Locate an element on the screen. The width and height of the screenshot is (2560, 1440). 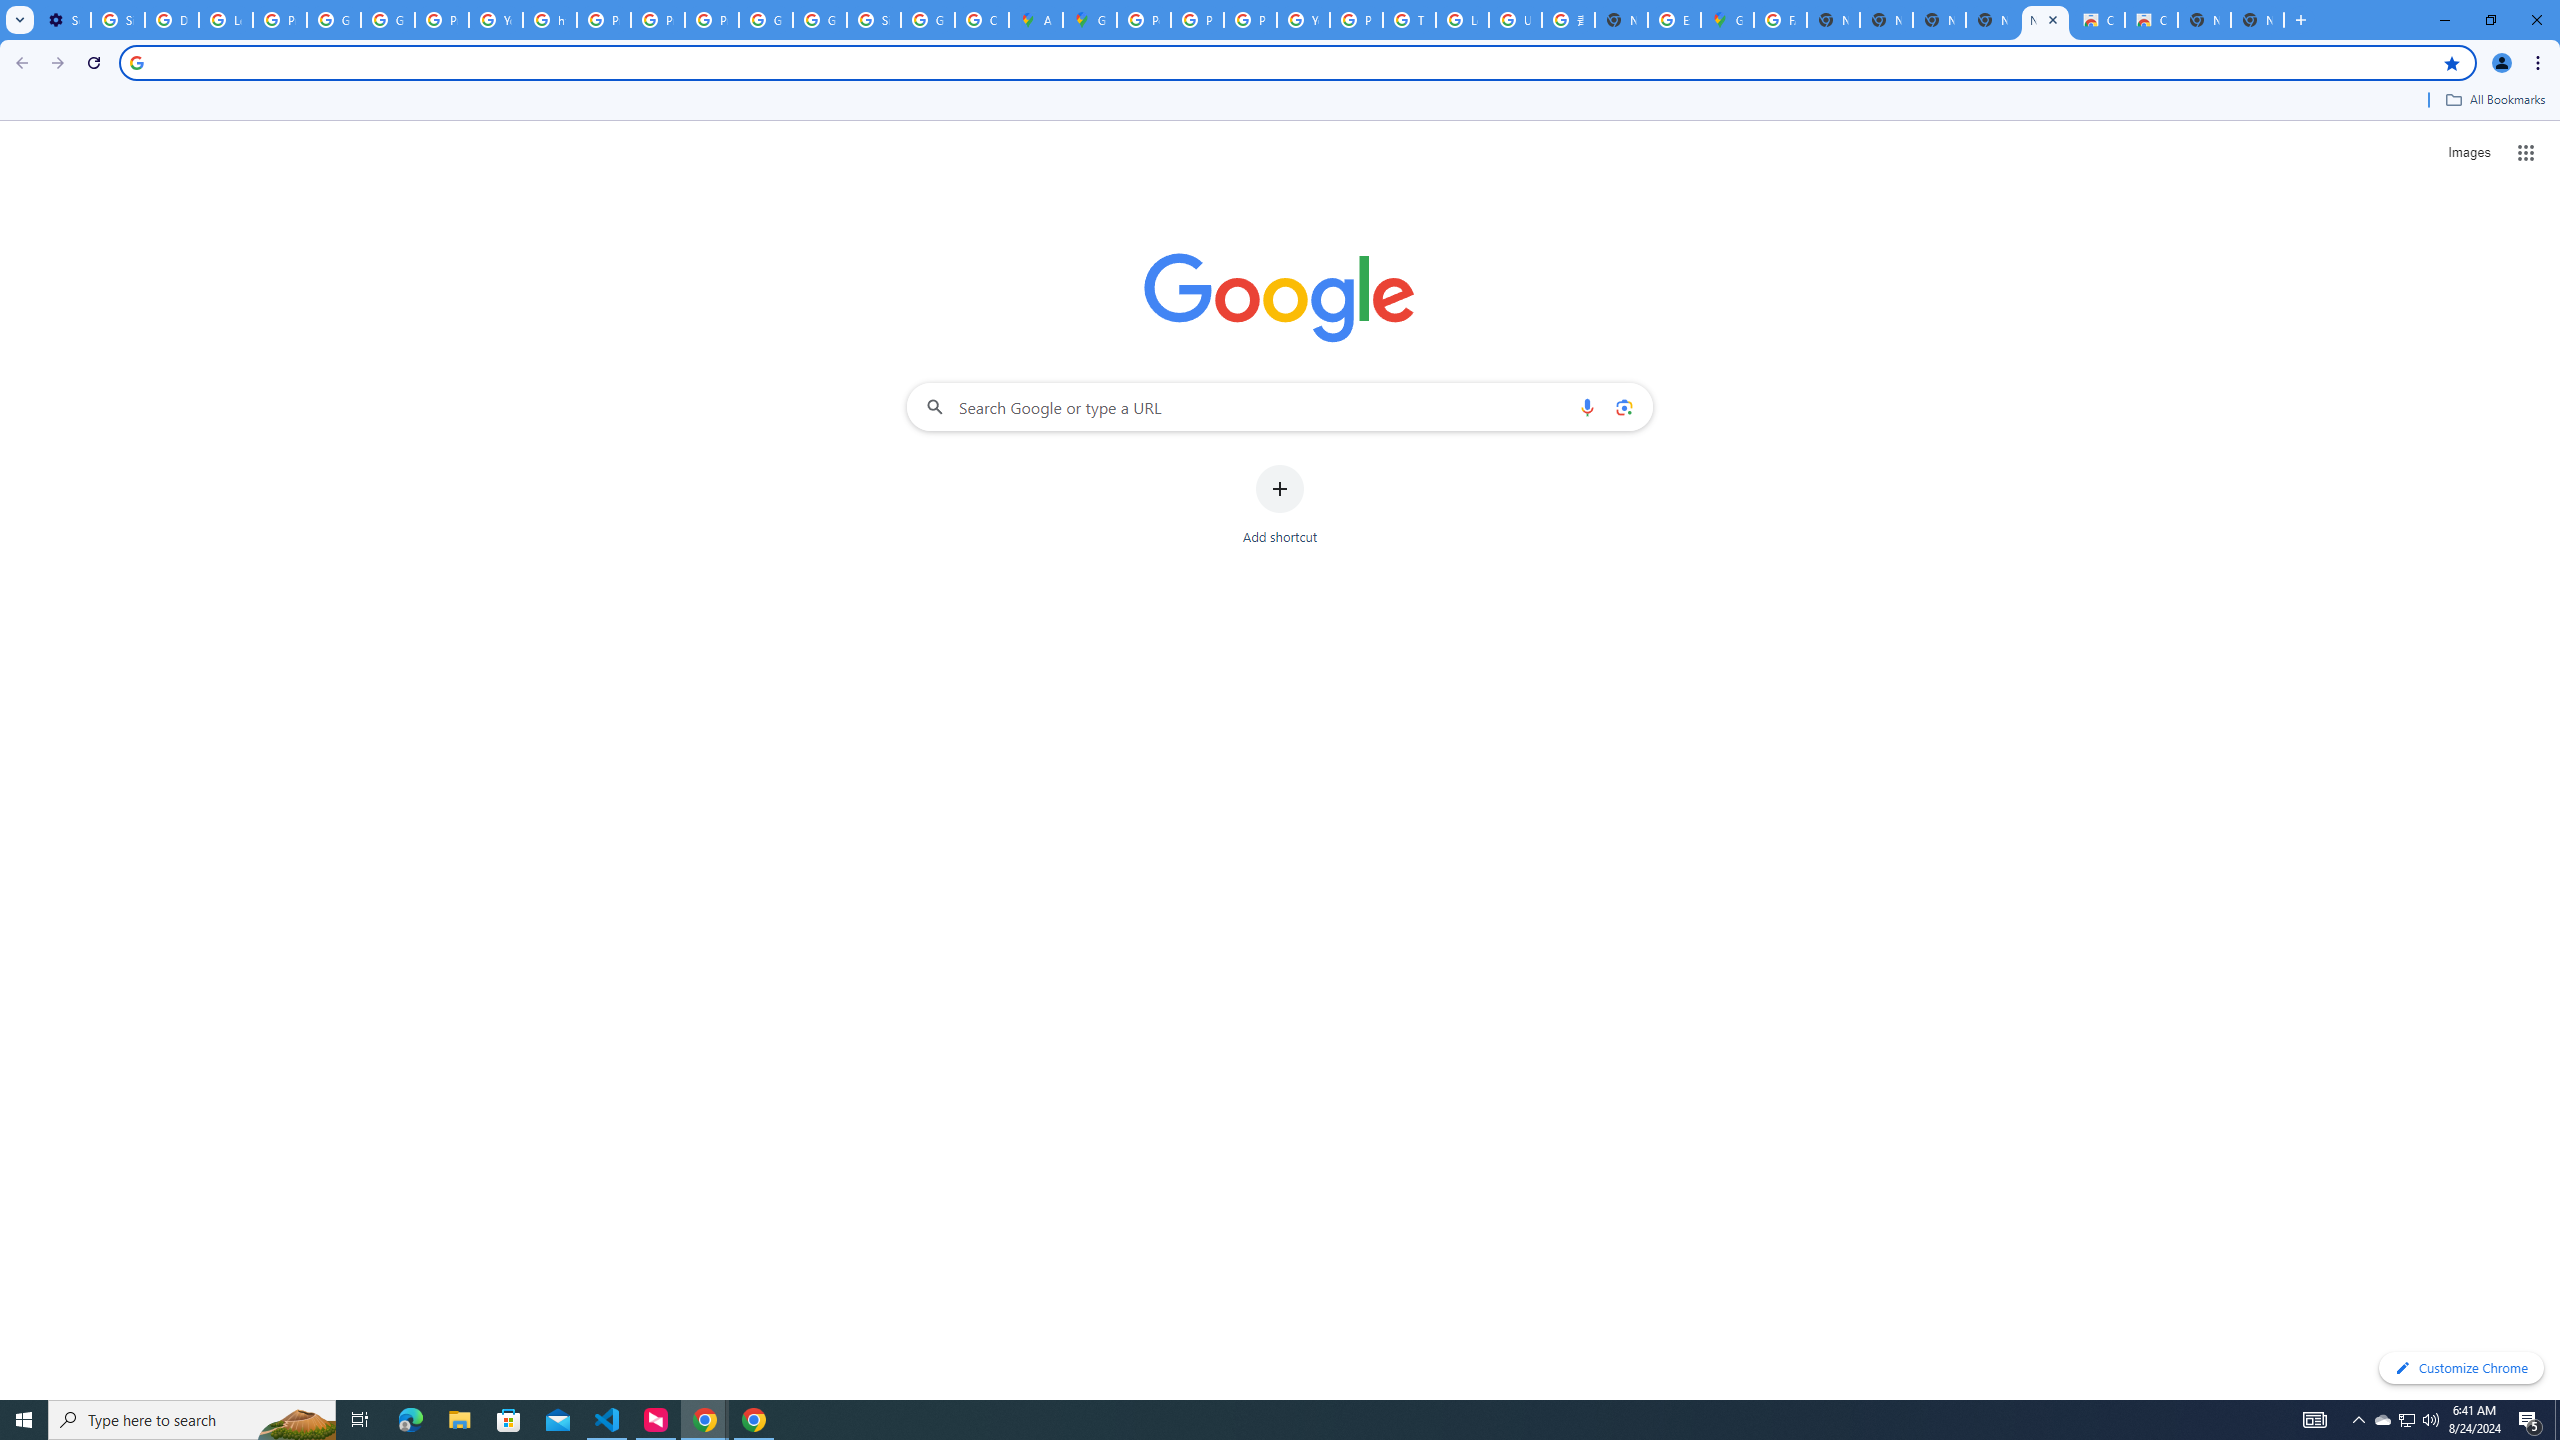
Privacy Help Center - Policies Help is located at coordinates (1250, 20).